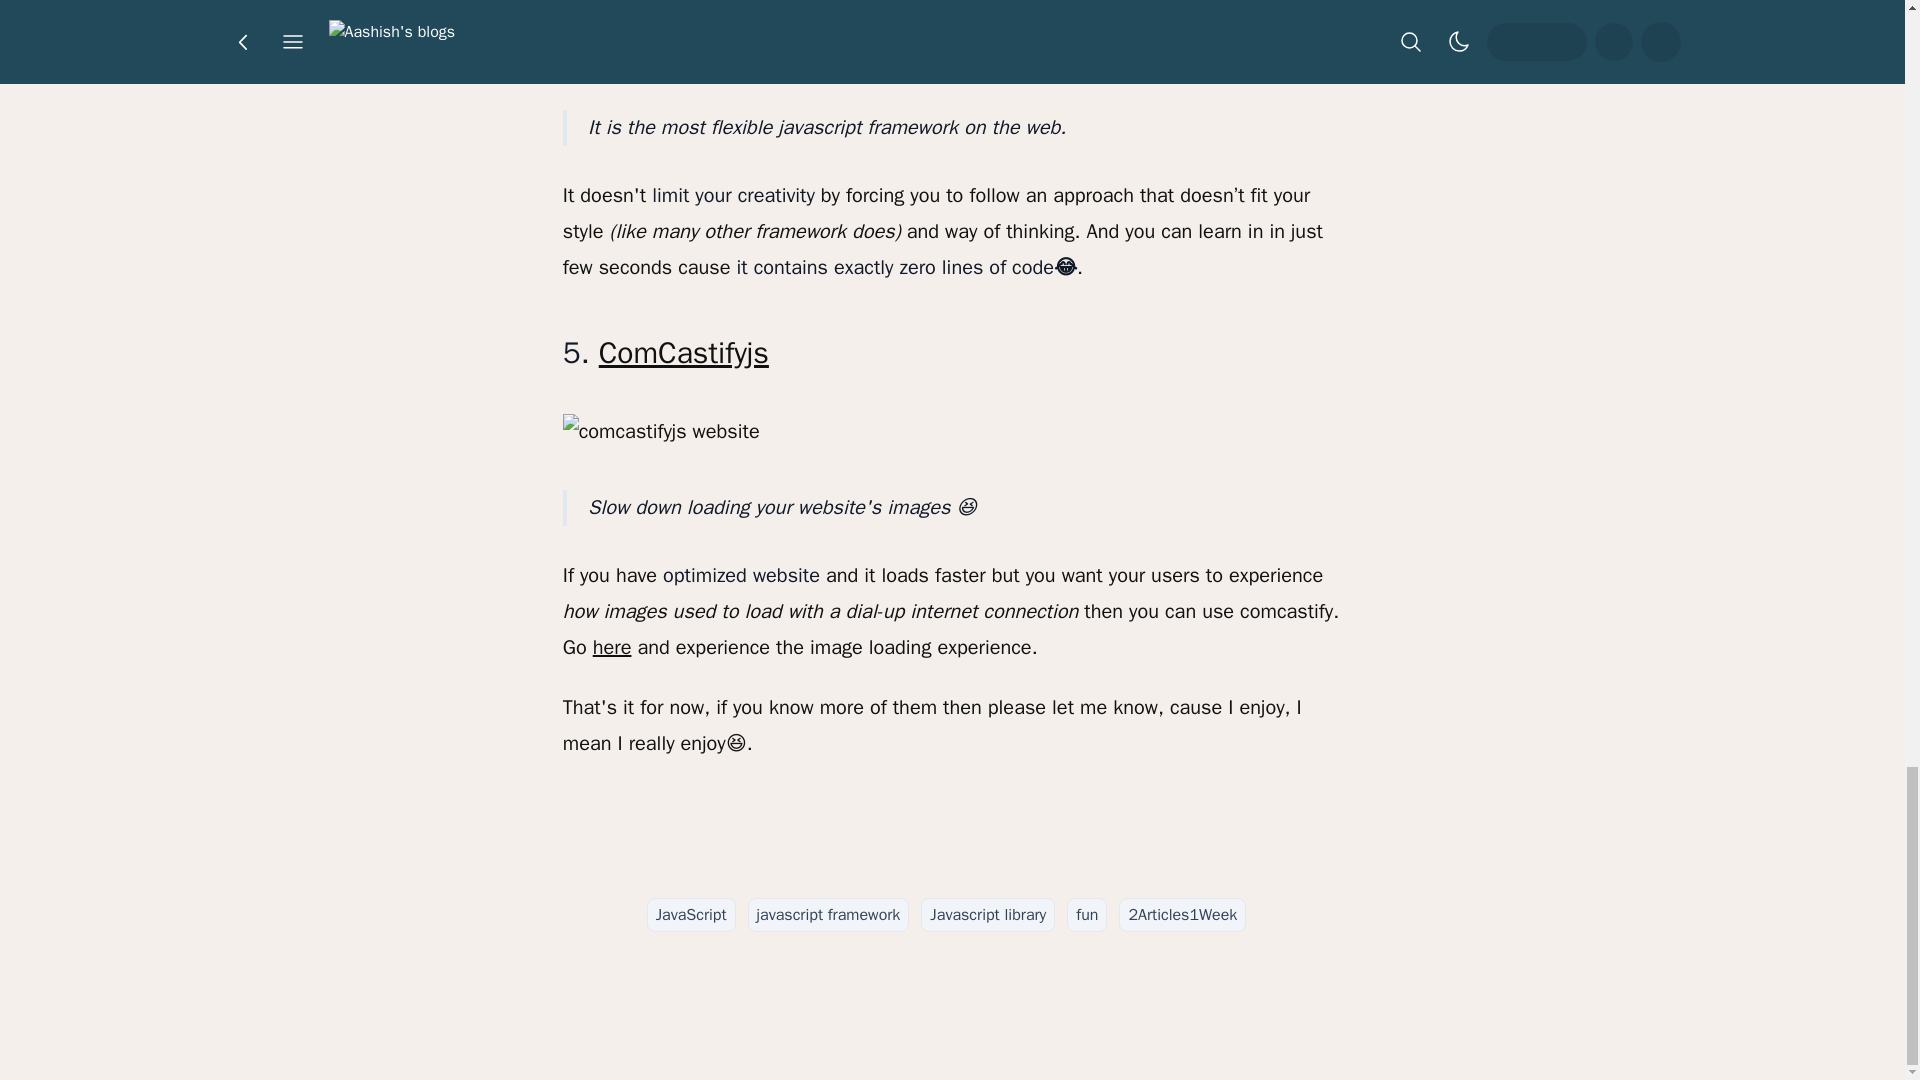  What do you see at coordinates (1087, 914) in the screenshot?
I see `fun` at bounding box center [1087, 914].